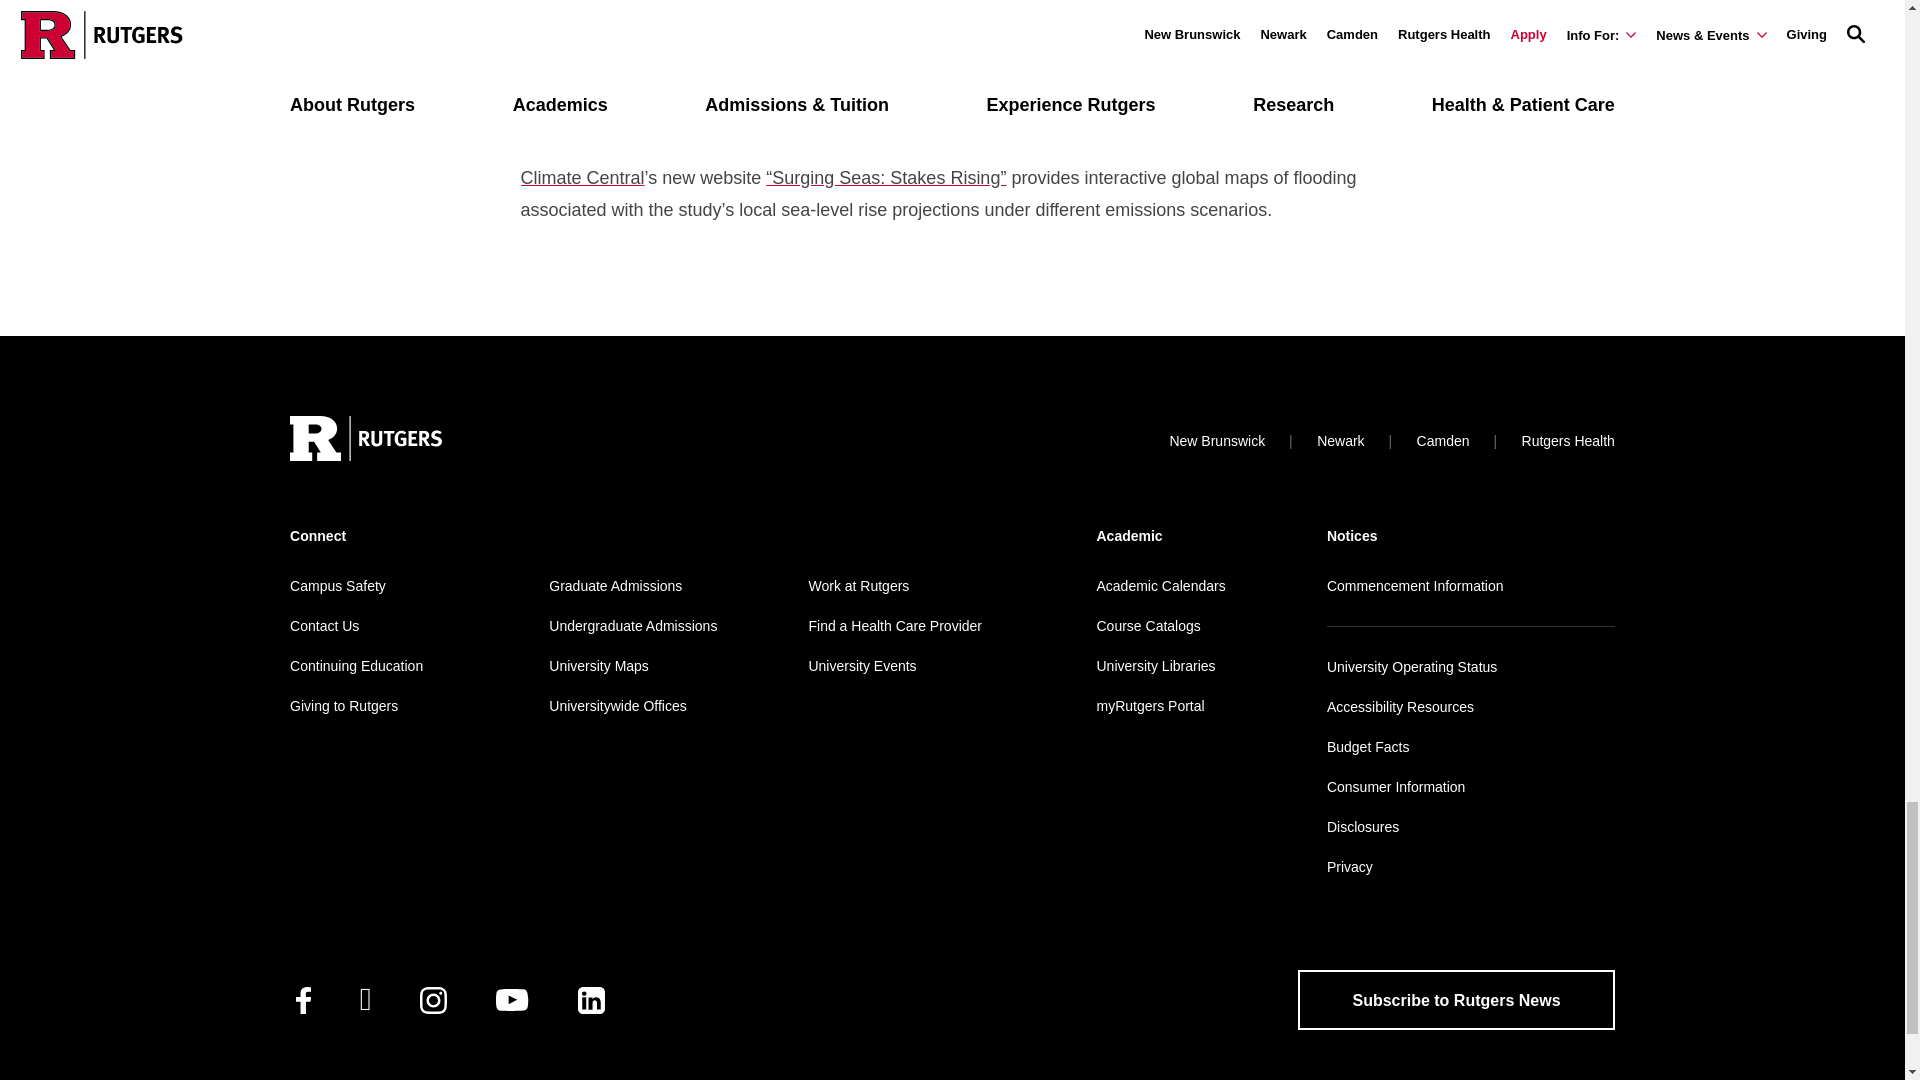 The height and width of the screenshot is (1080, 1920). I want to click on Giving to Rutgers, so click(343, 705).